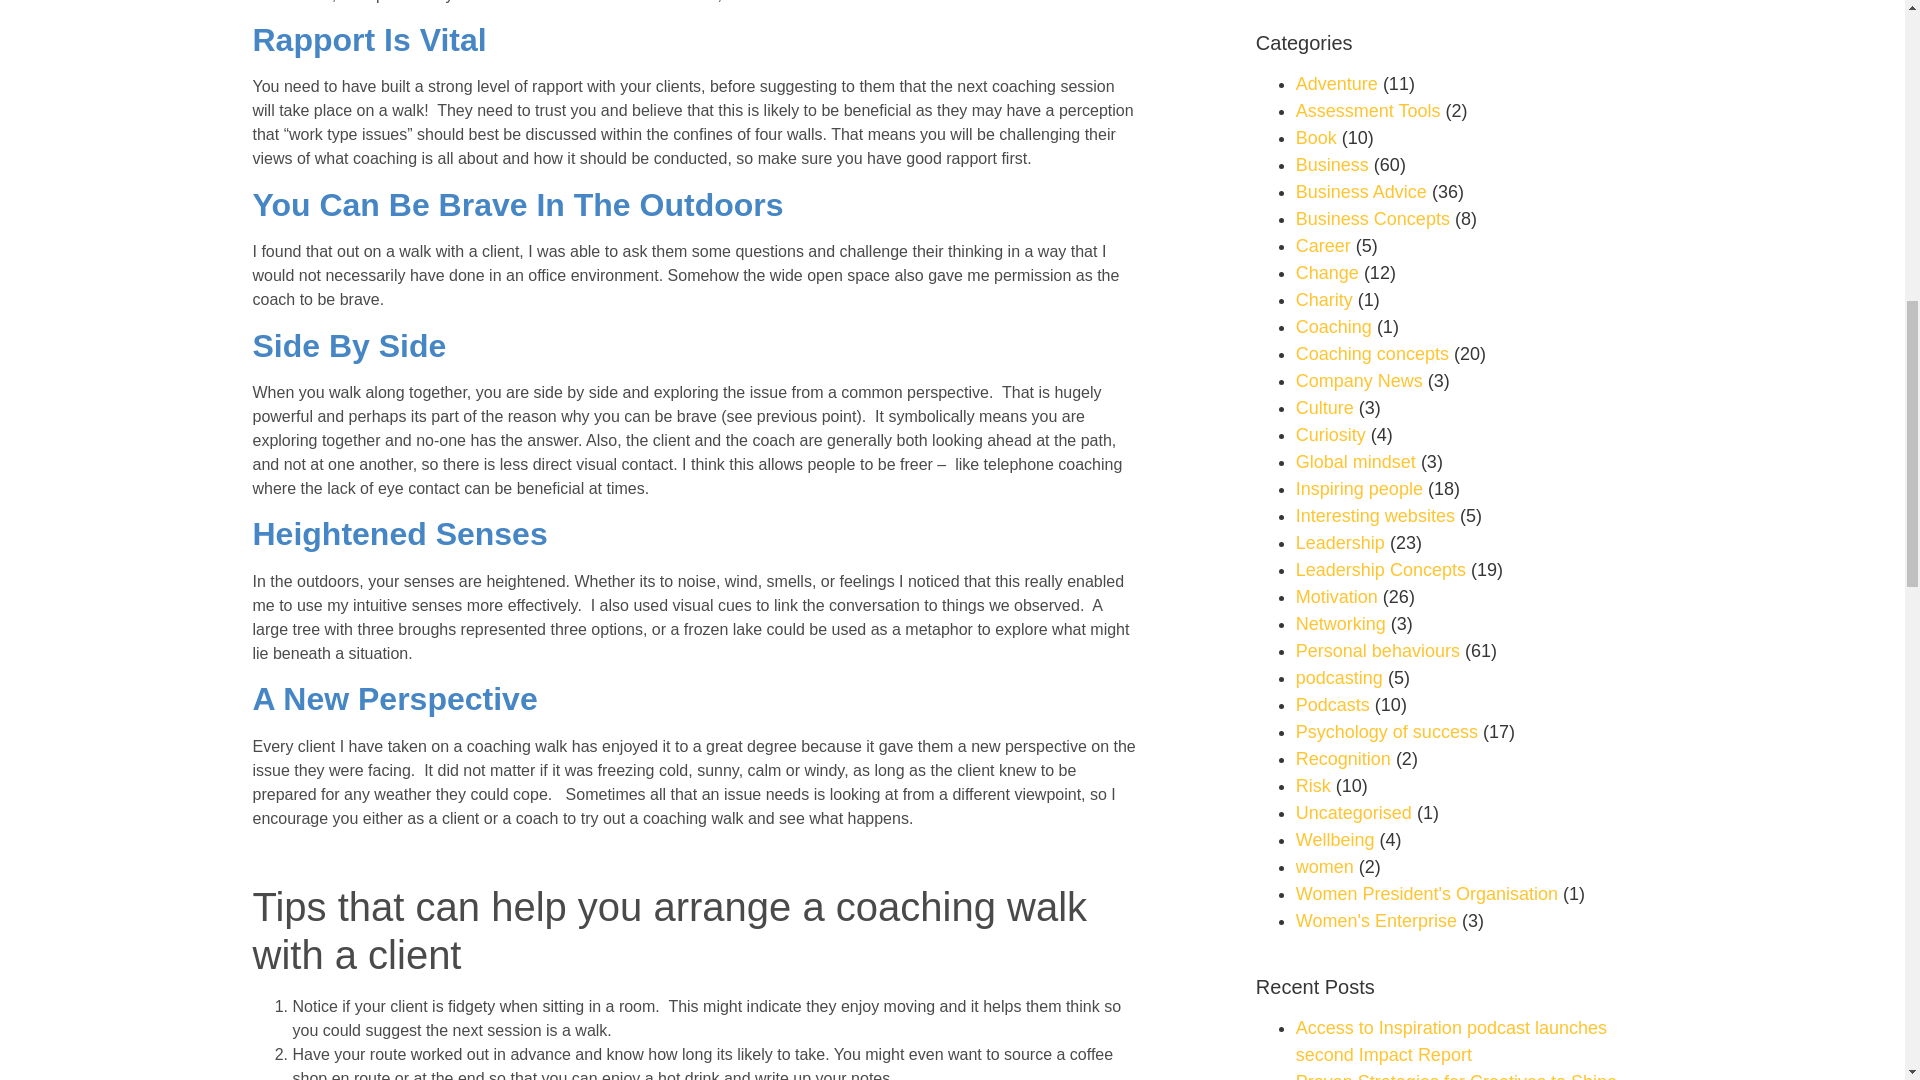 Image resolution: width=1920 pixels, height=1080 pixels. I want to click on Business, so click(1332, 164).